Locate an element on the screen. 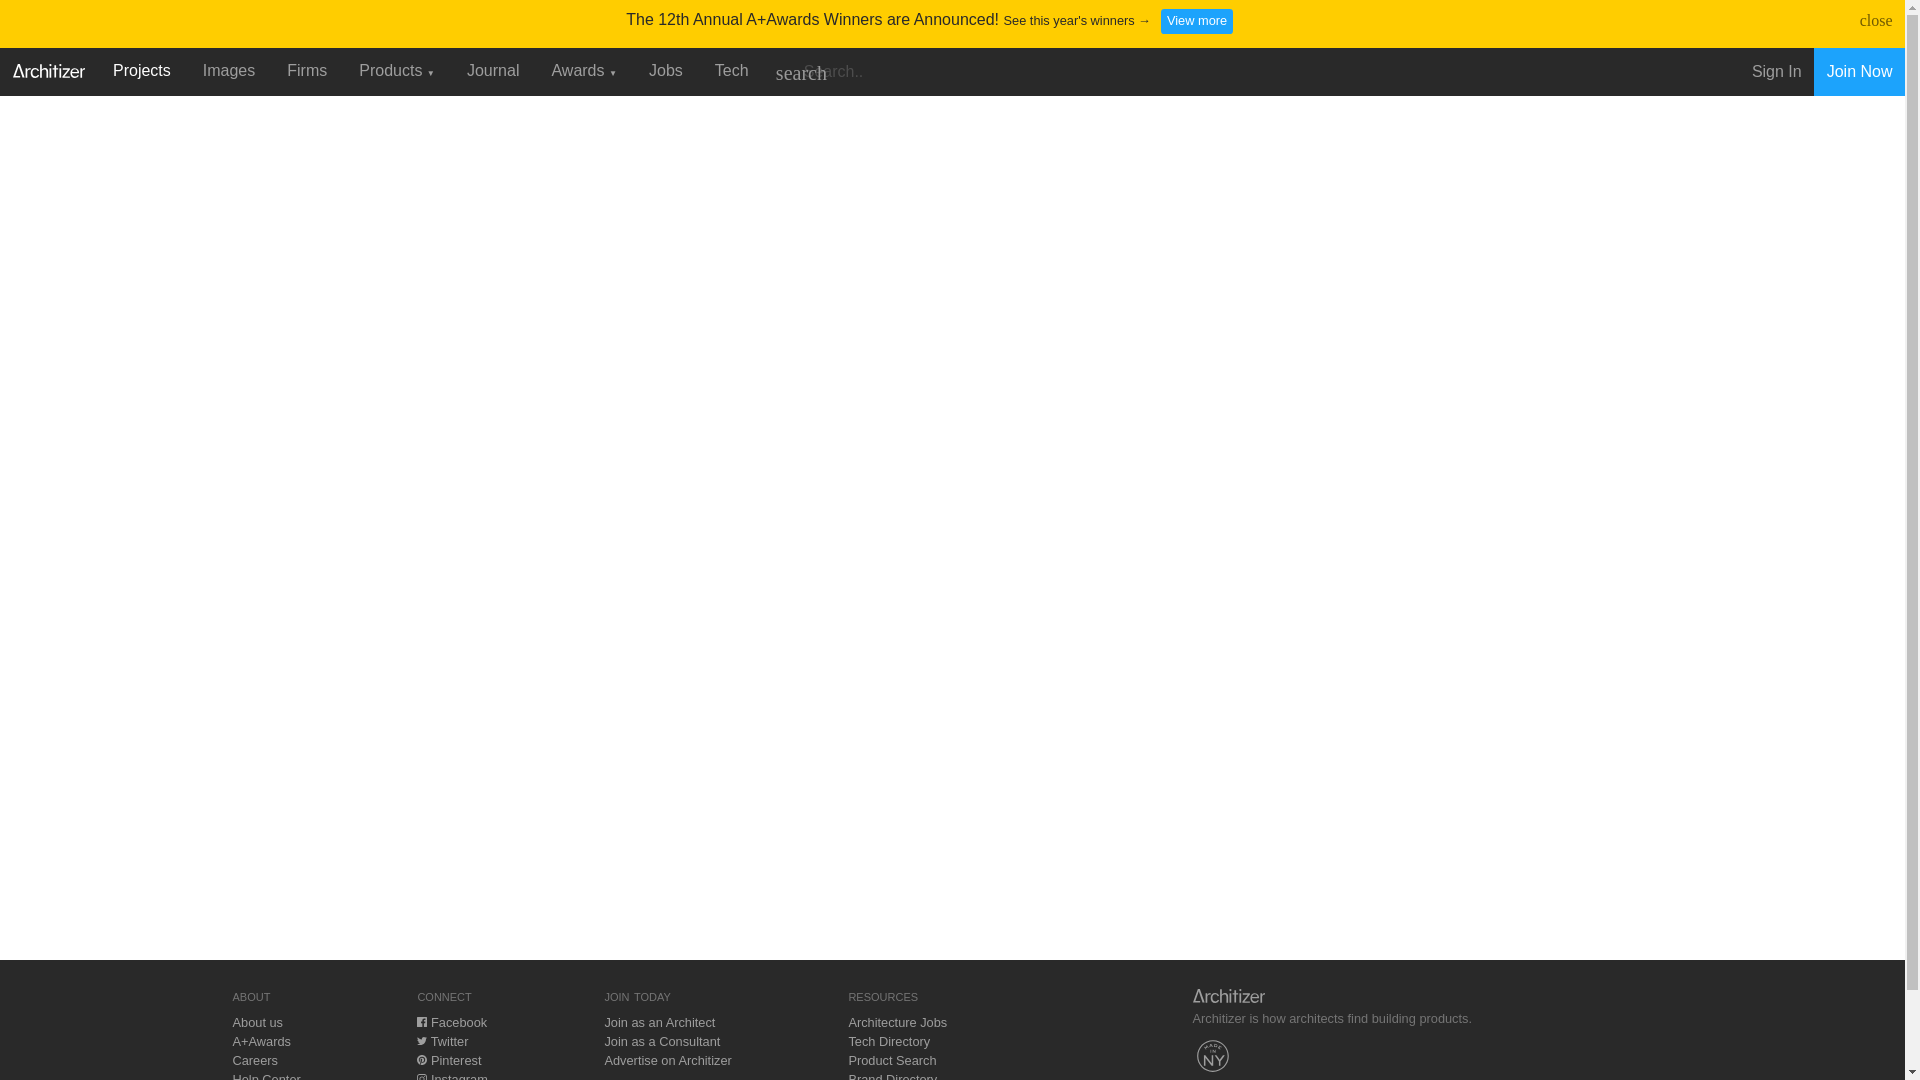 This screenshot has height=1080, width=1920. Pinterest icon is located at coordinates (421, 1060).